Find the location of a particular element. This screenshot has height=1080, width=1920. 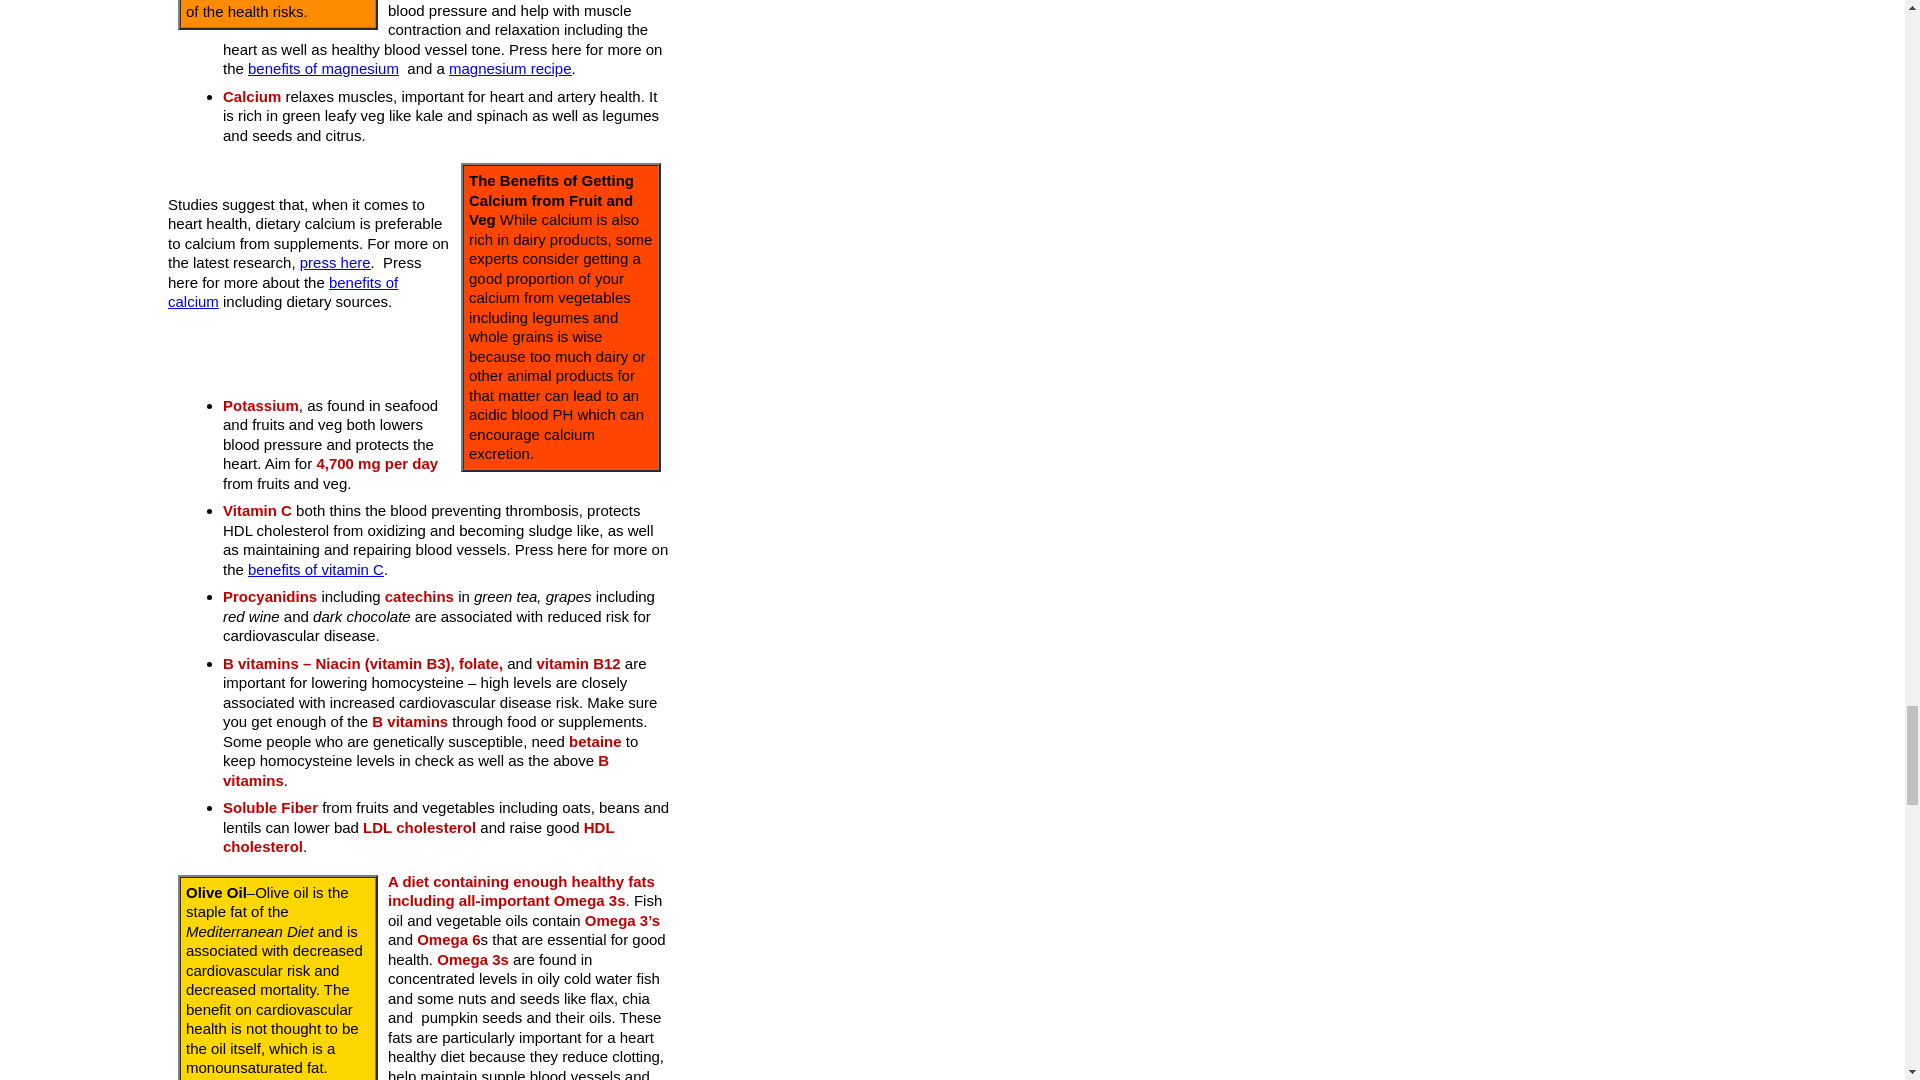

magnesium recipe is located at coordinates (510, 68).